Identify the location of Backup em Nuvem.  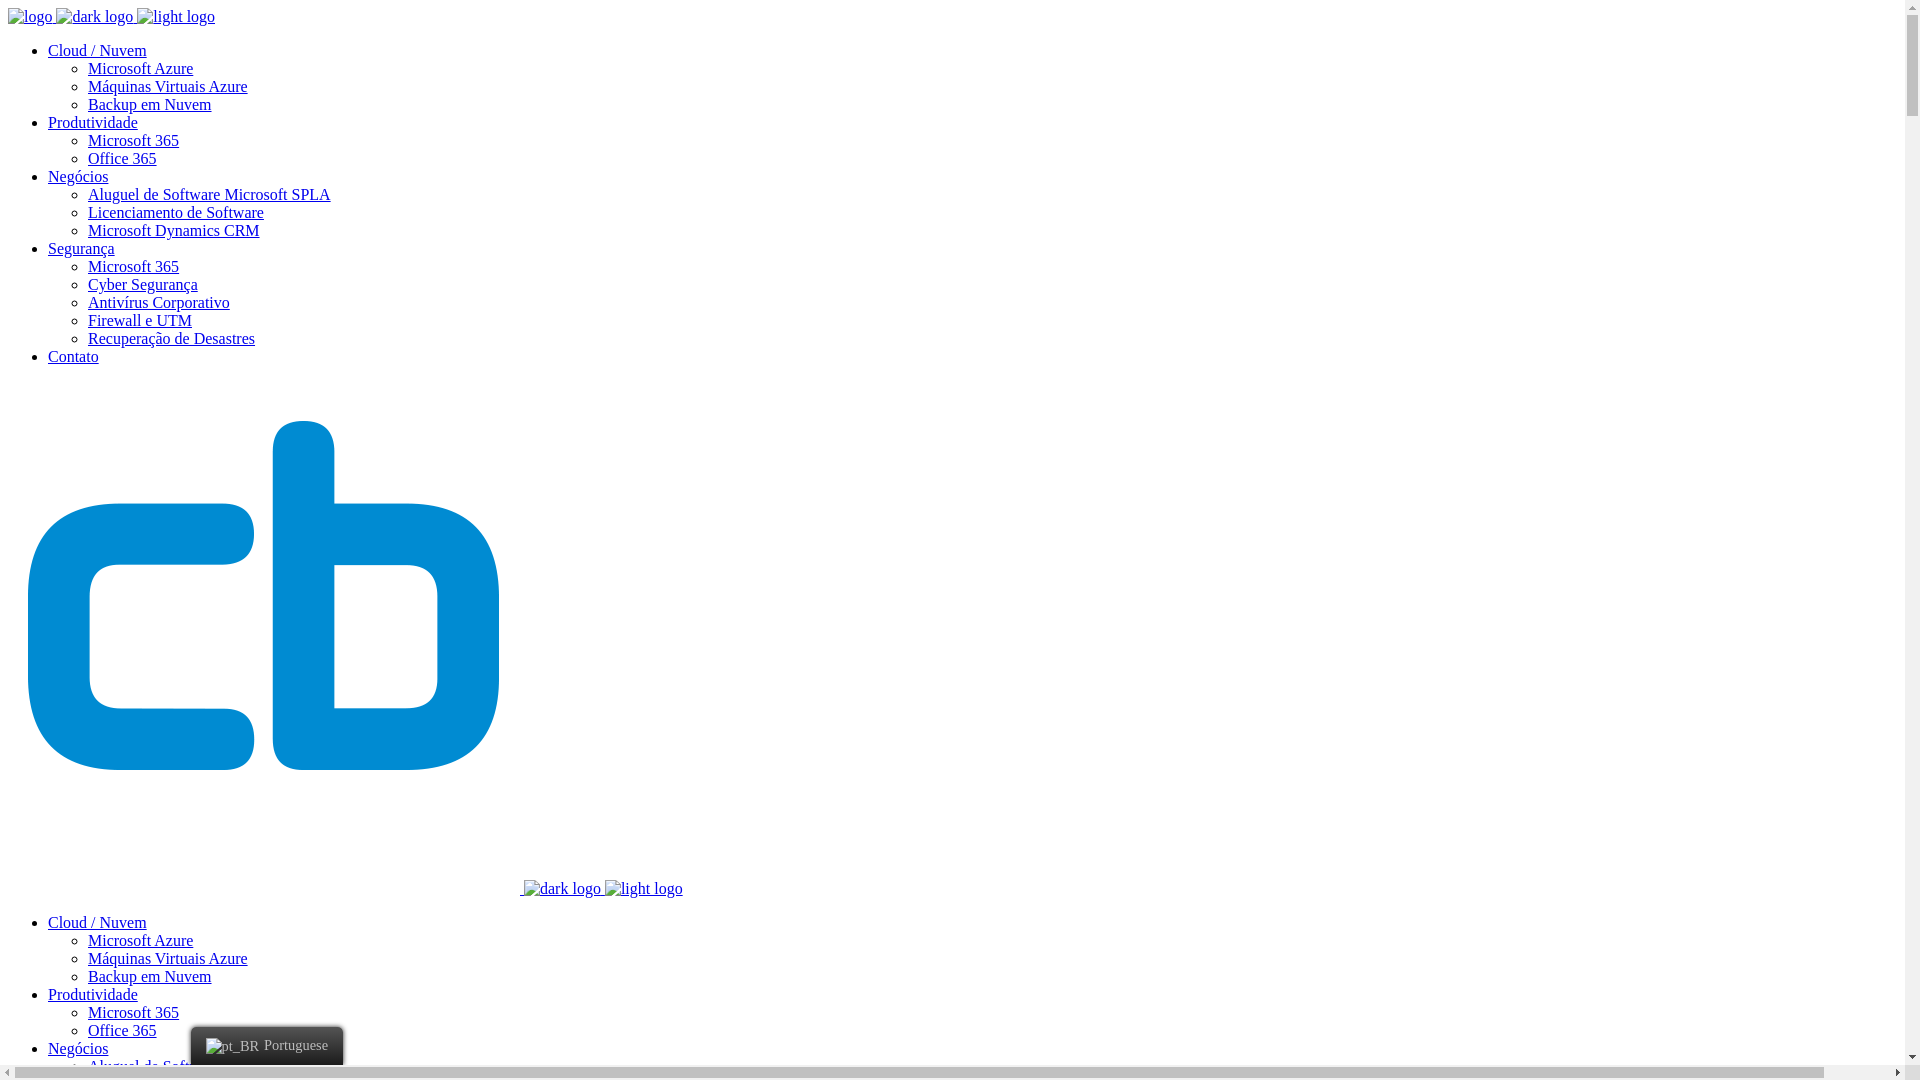
(150, 104).